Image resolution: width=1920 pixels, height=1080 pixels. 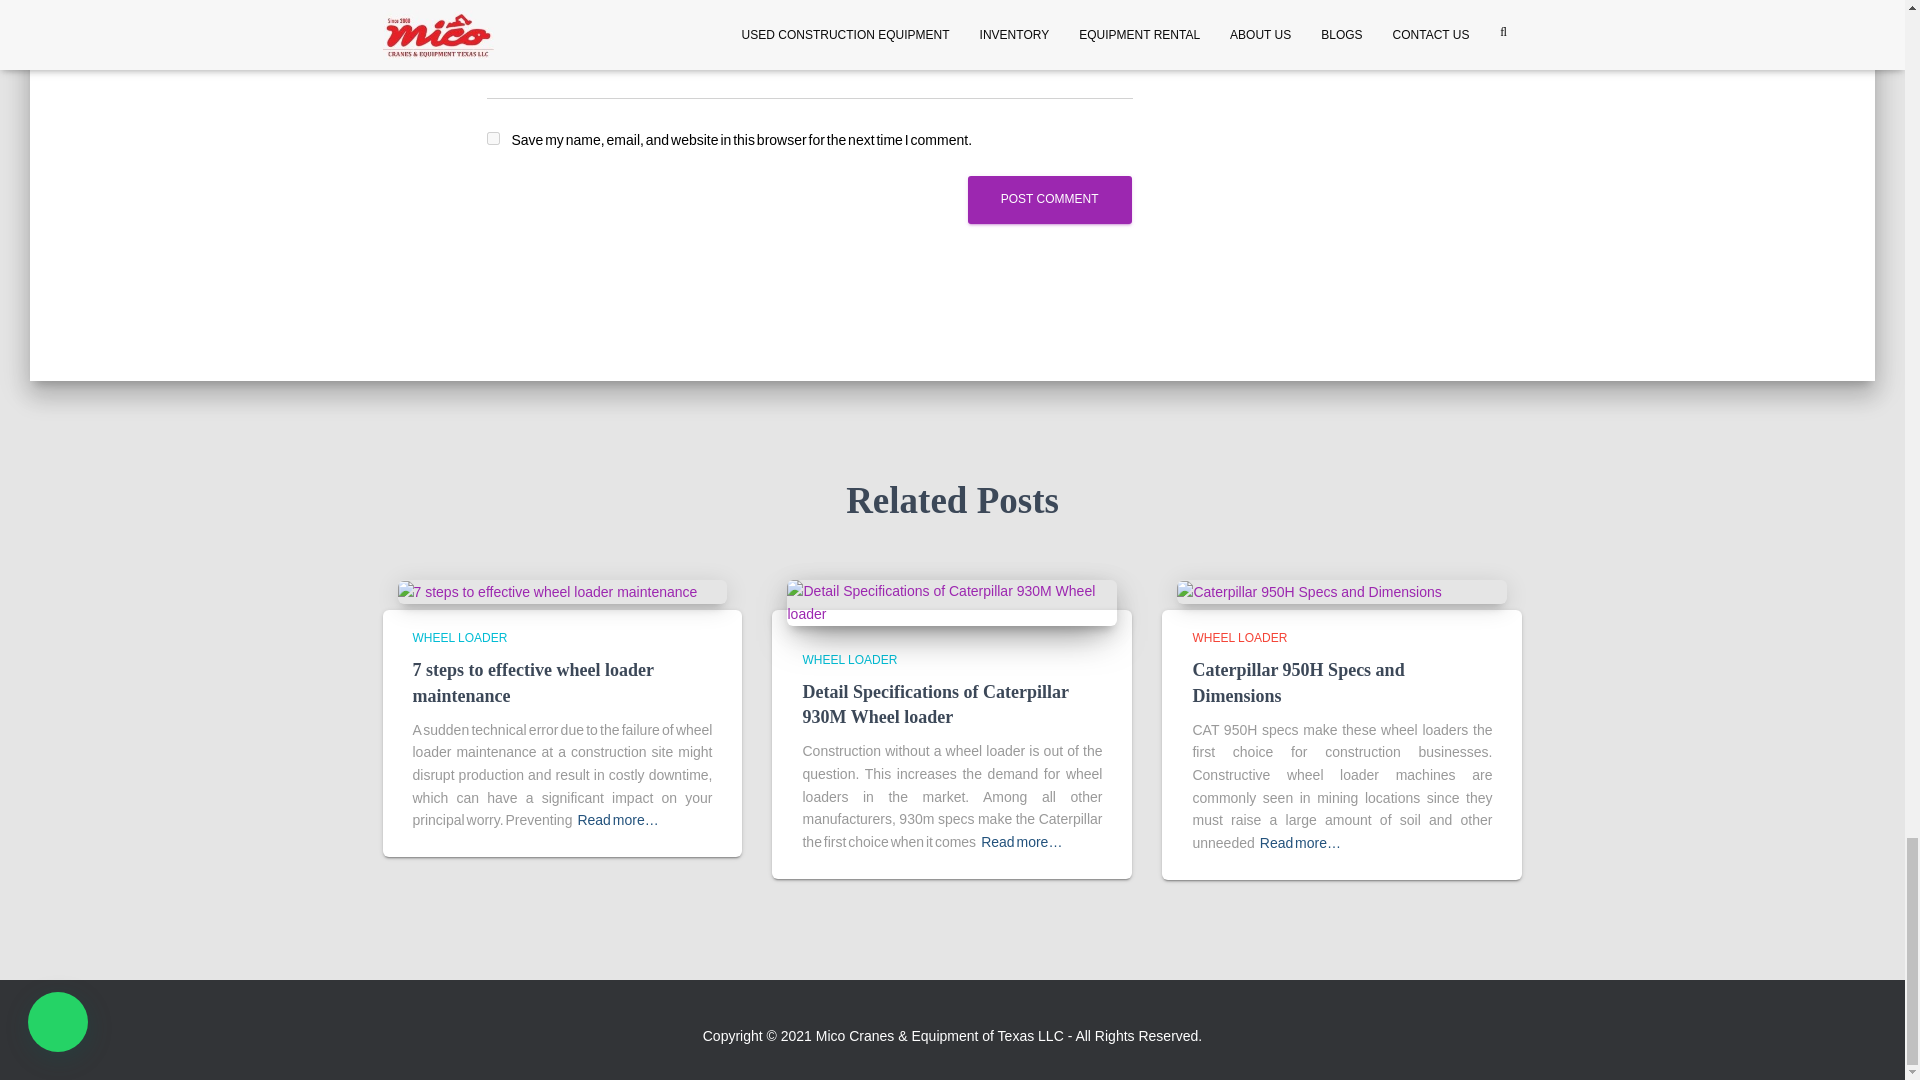 I want to click on View all posts in Wheel Loader, so click(x=459, y=637).